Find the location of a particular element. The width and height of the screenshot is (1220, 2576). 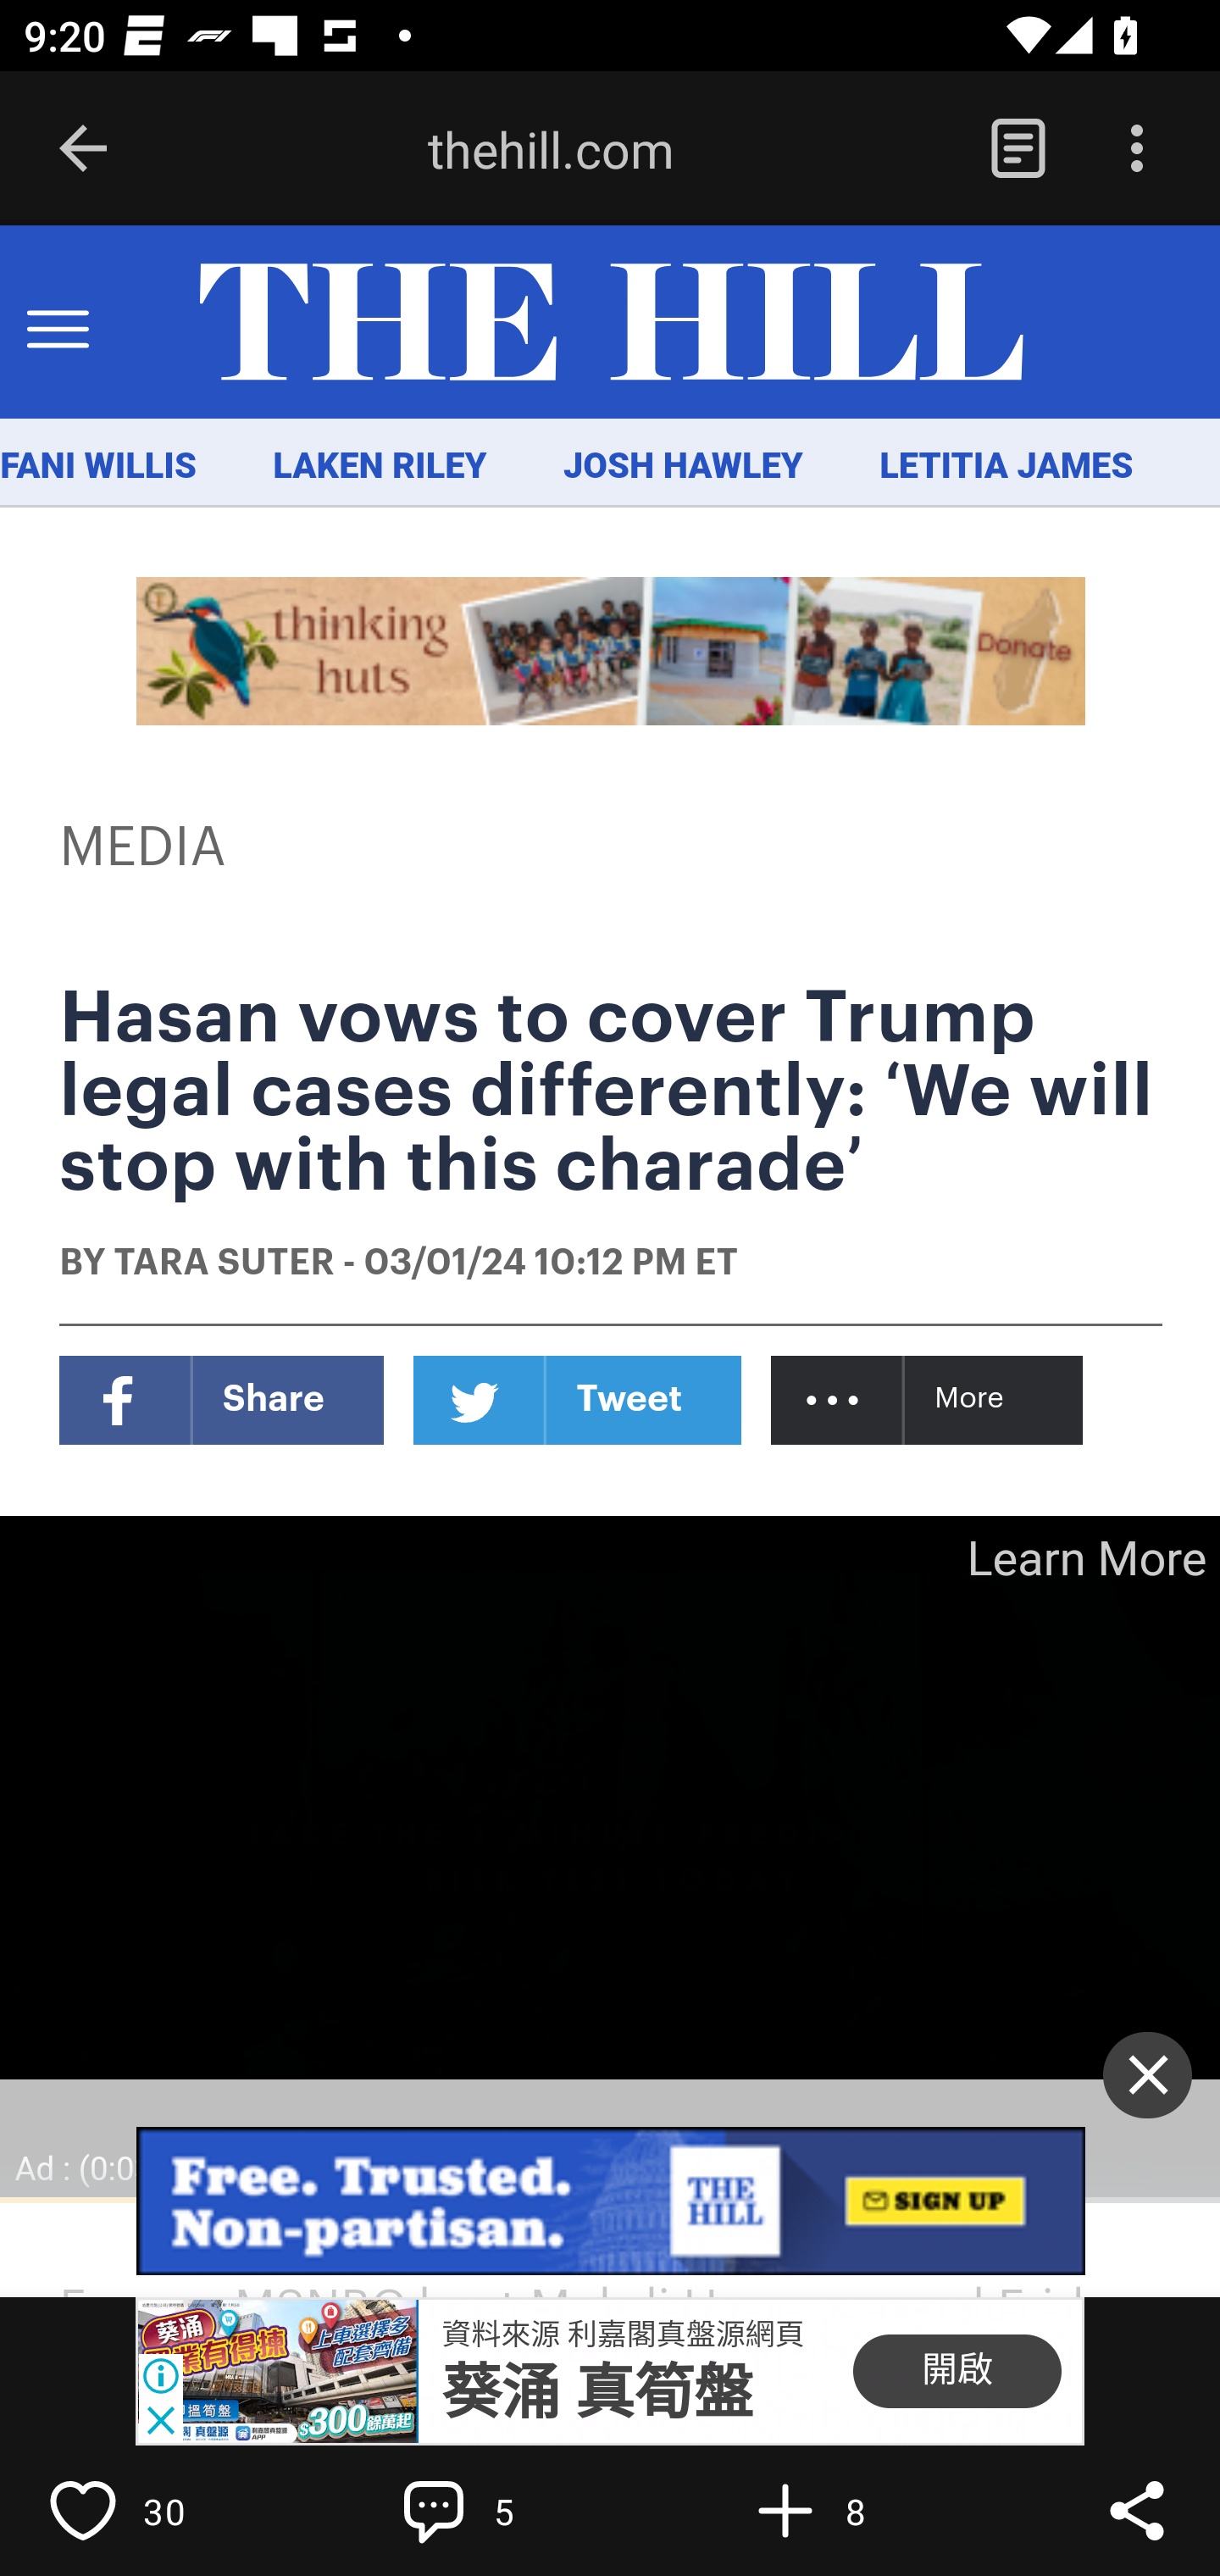

Advertisement is located at coordinates (612, 650).